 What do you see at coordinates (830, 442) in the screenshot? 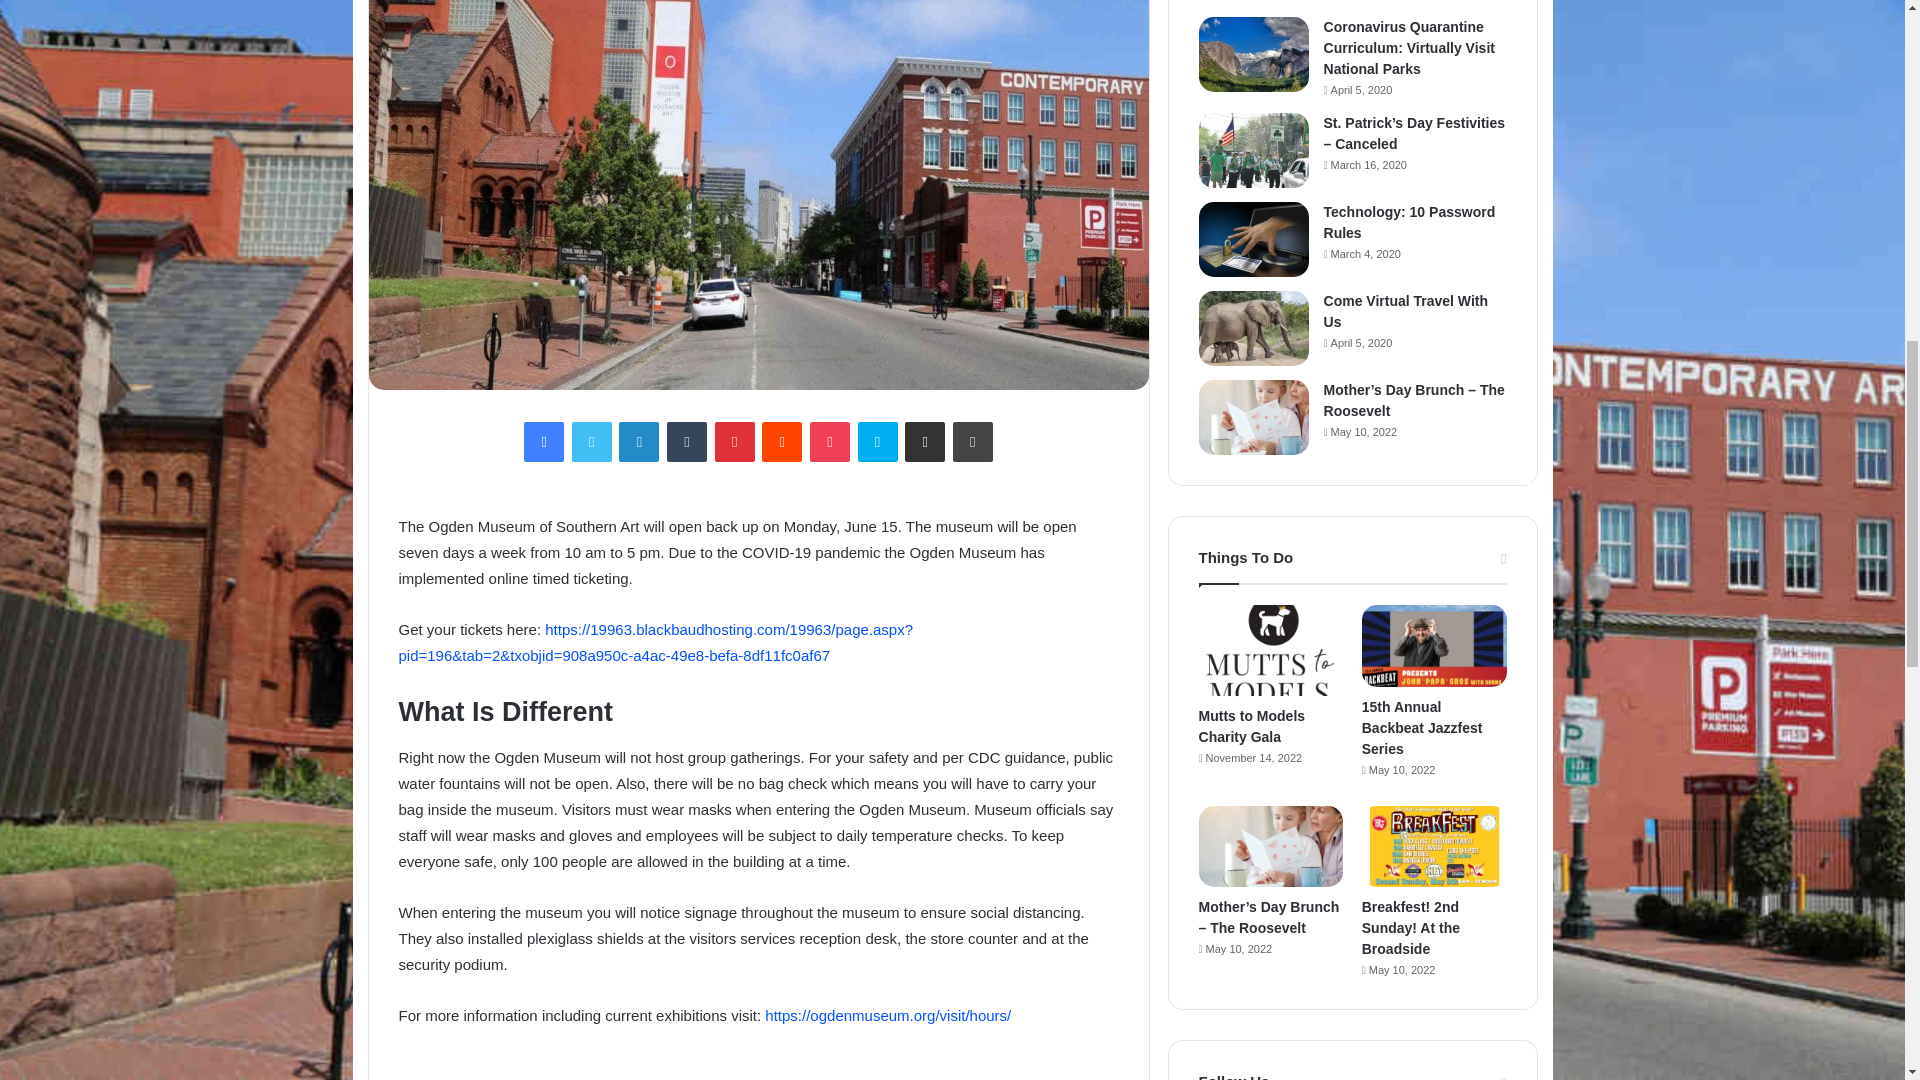
I see `Pocket` at bounding box center [830, 442].